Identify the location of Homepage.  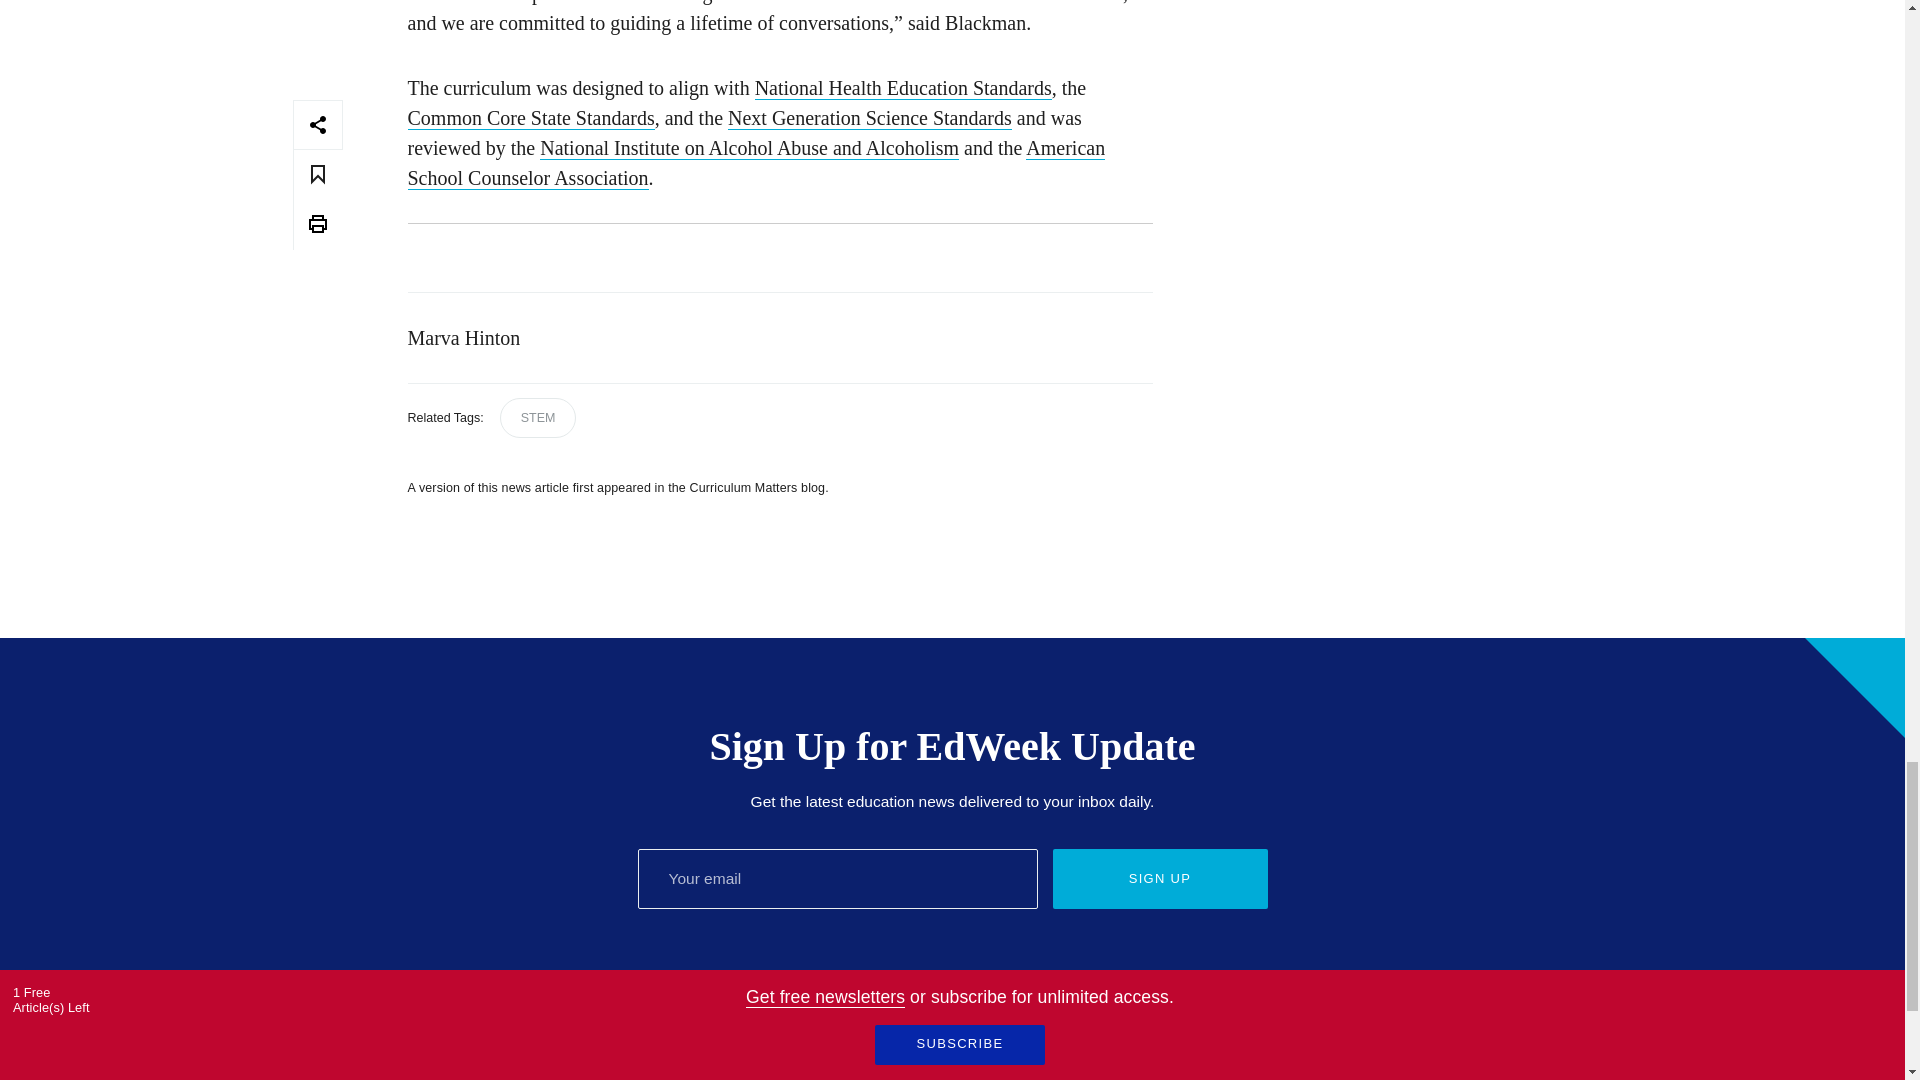
(422, 1054).